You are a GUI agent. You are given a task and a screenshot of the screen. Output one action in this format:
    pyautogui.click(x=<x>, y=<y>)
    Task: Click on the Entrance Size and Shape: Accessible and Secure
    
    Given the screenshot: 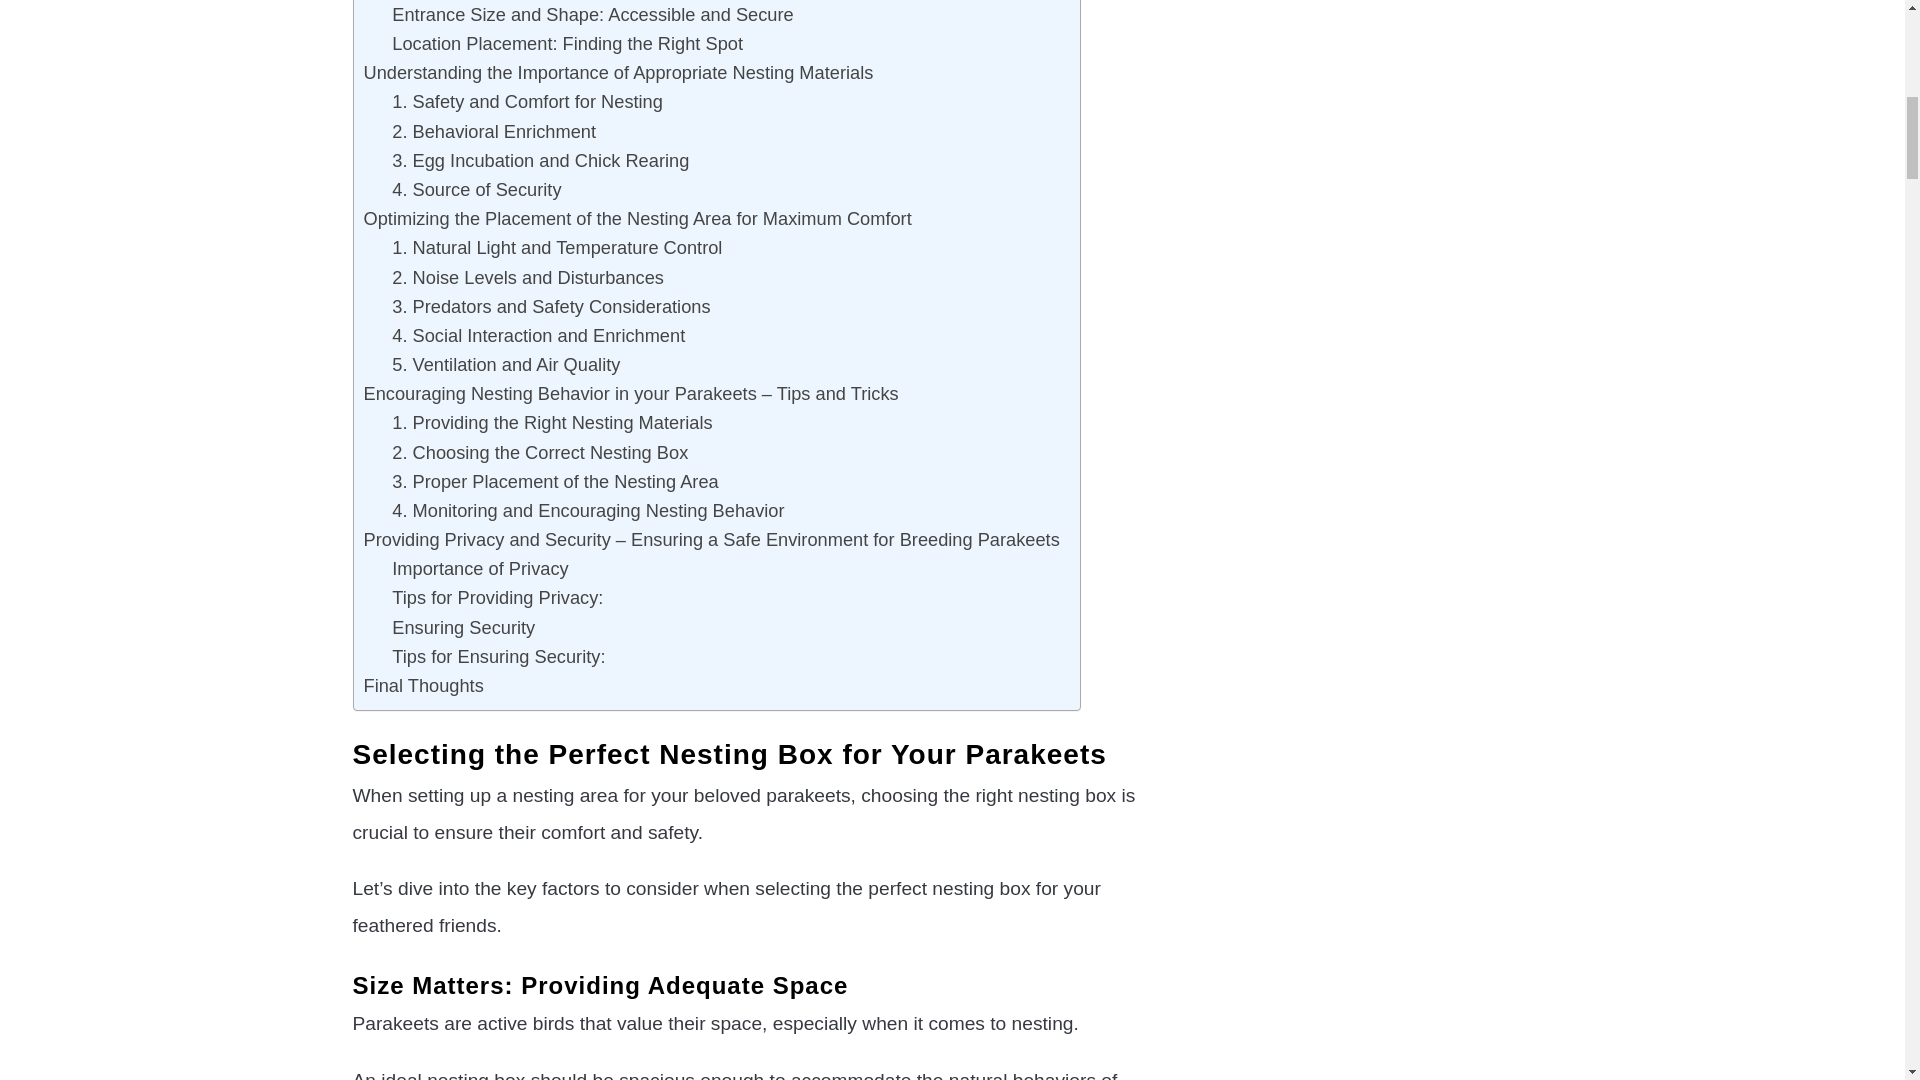 What is the action you would take?
    pyautogui.click(x=592, y=14)
    